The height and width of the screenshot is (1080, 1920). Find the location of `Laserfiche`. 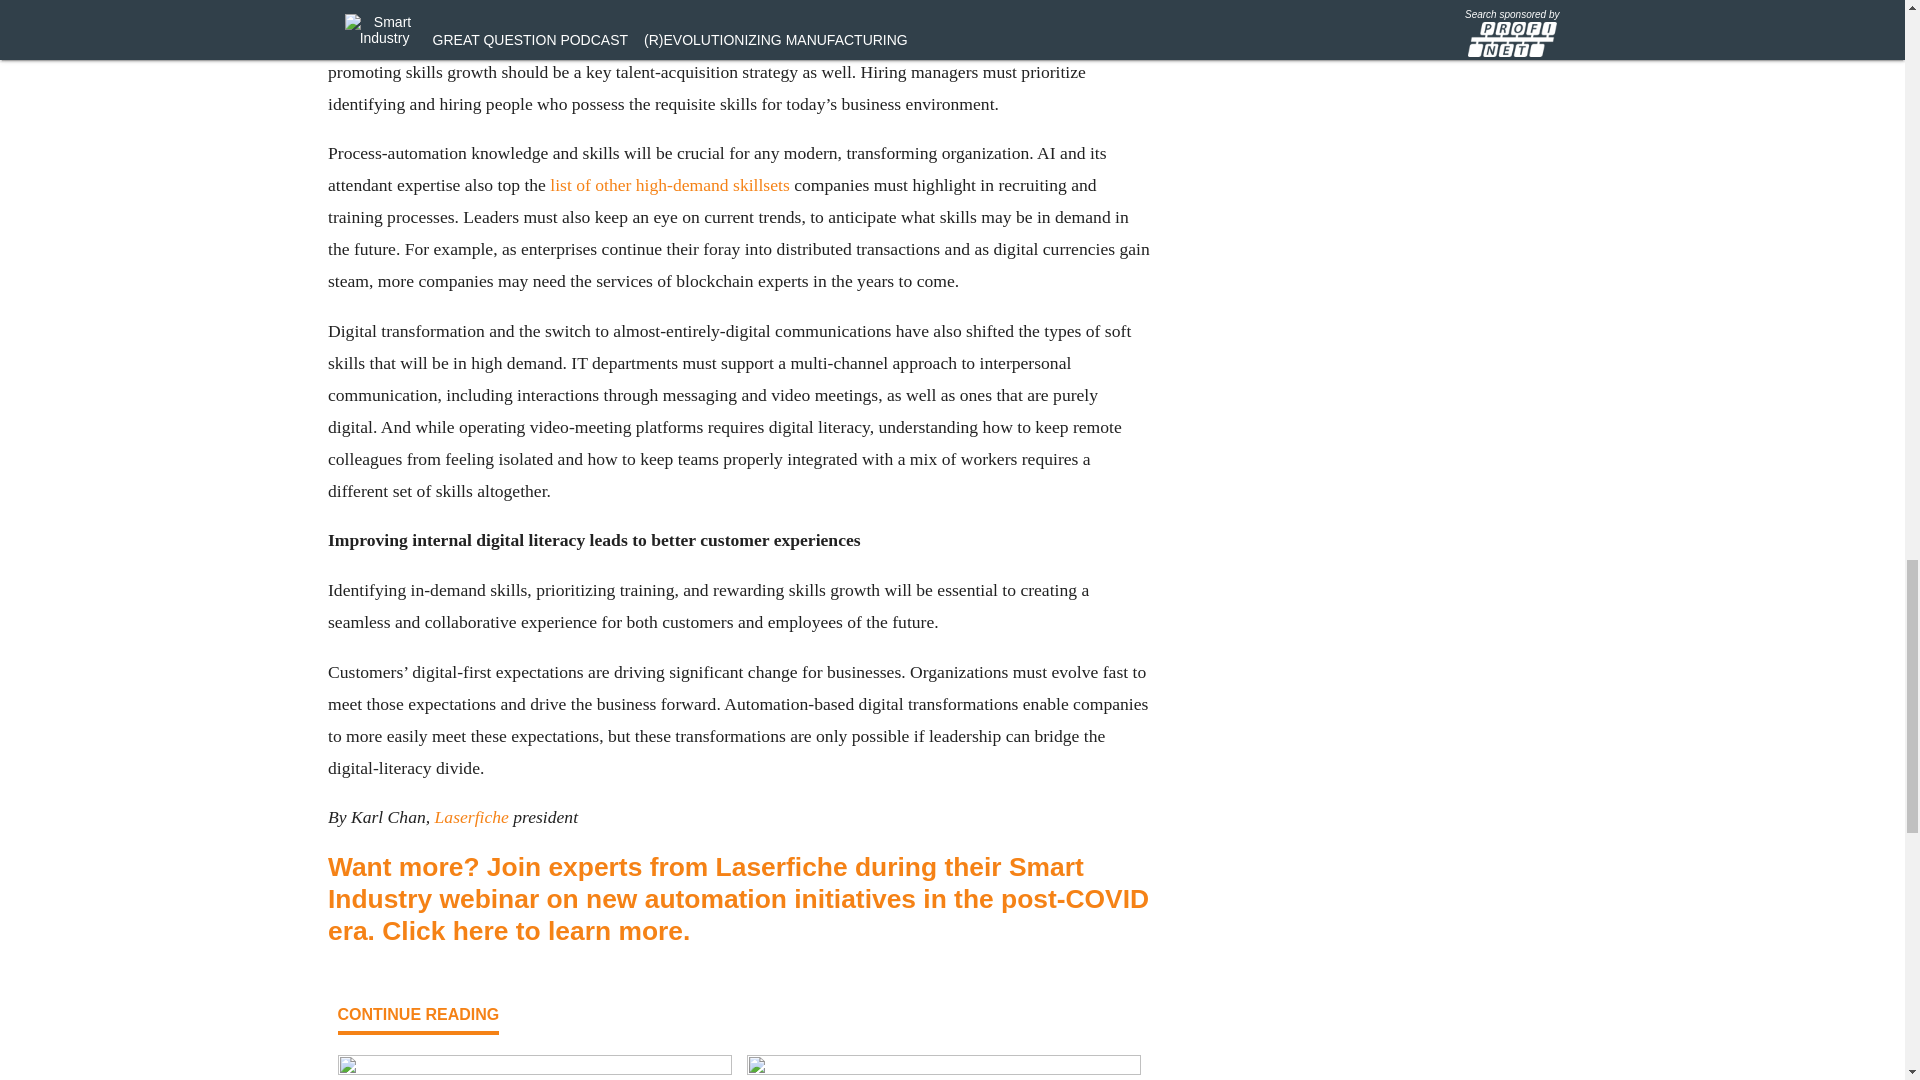

Laserfiche is located at coordinates (470, 816).